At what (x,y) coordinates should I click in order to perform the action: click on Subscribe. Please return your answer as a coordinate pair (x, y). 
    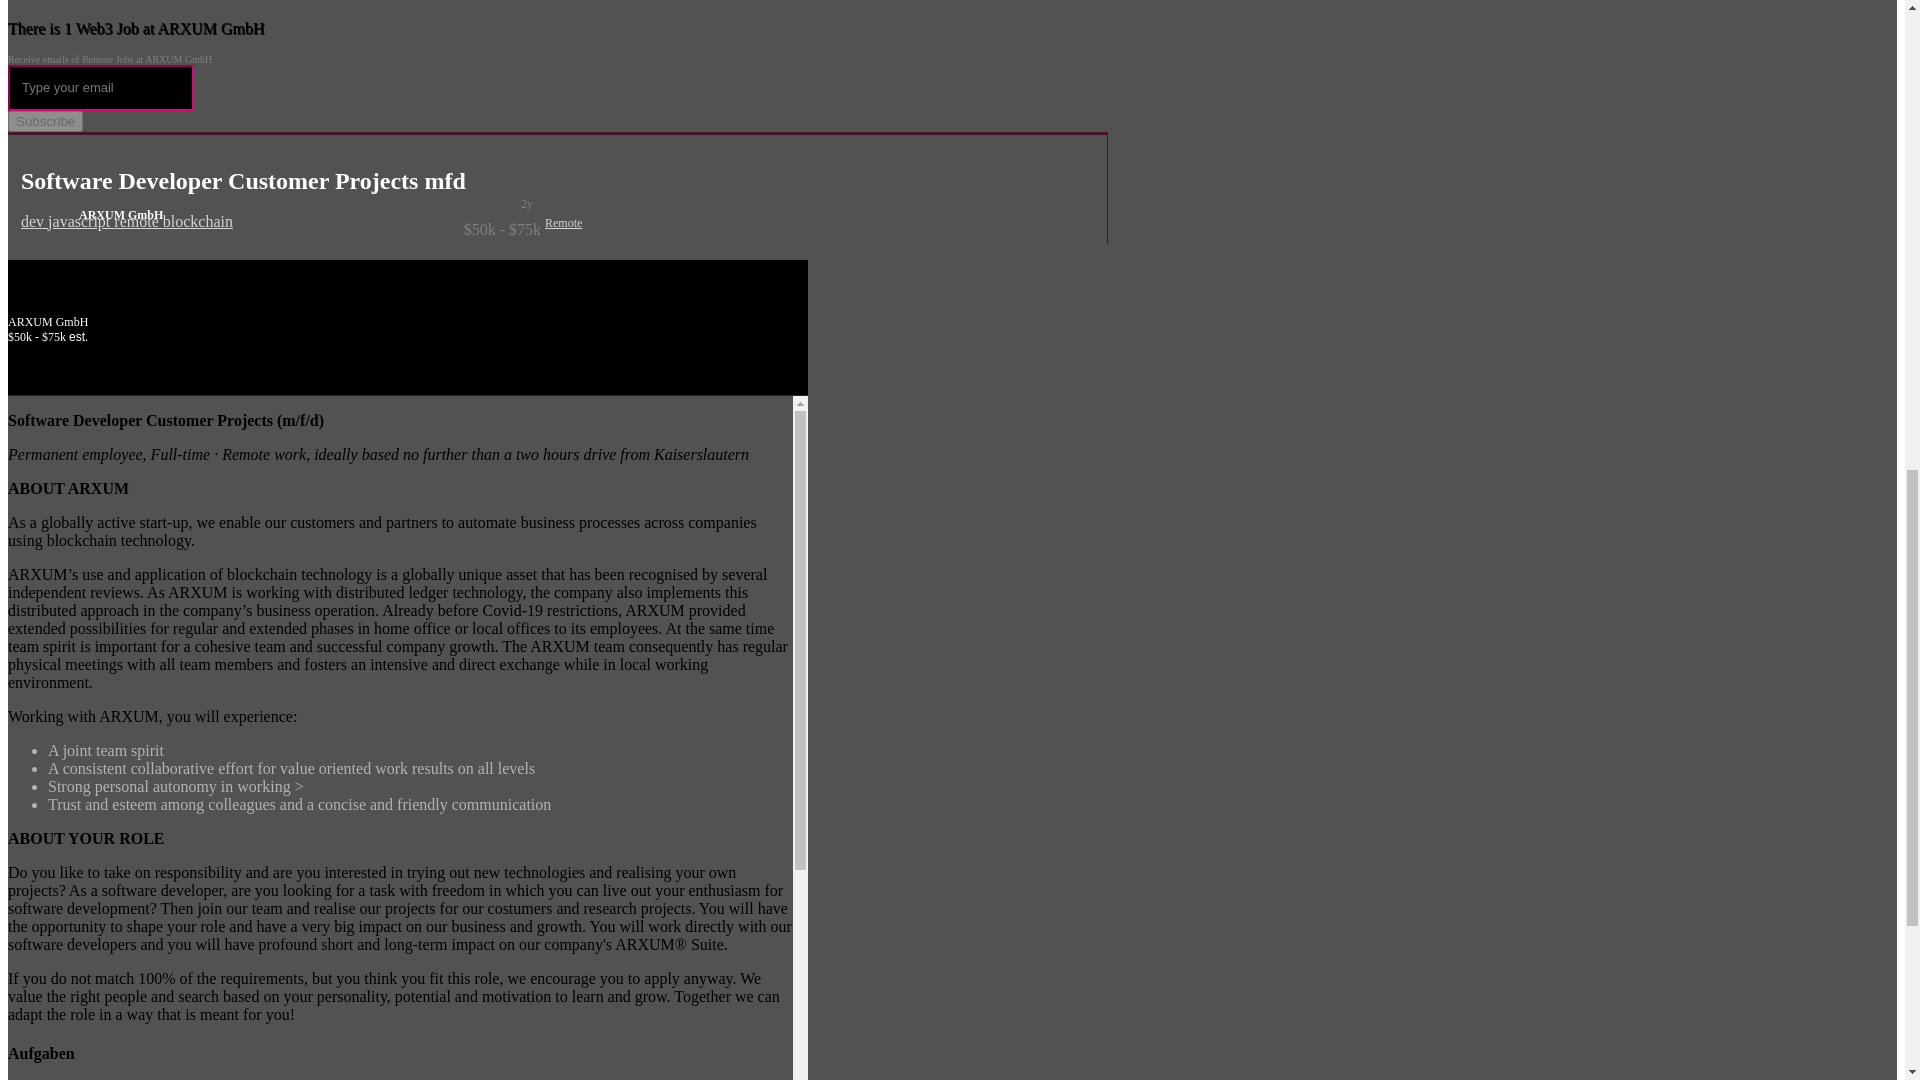
    Looking at the image, I should click on (44, 121).